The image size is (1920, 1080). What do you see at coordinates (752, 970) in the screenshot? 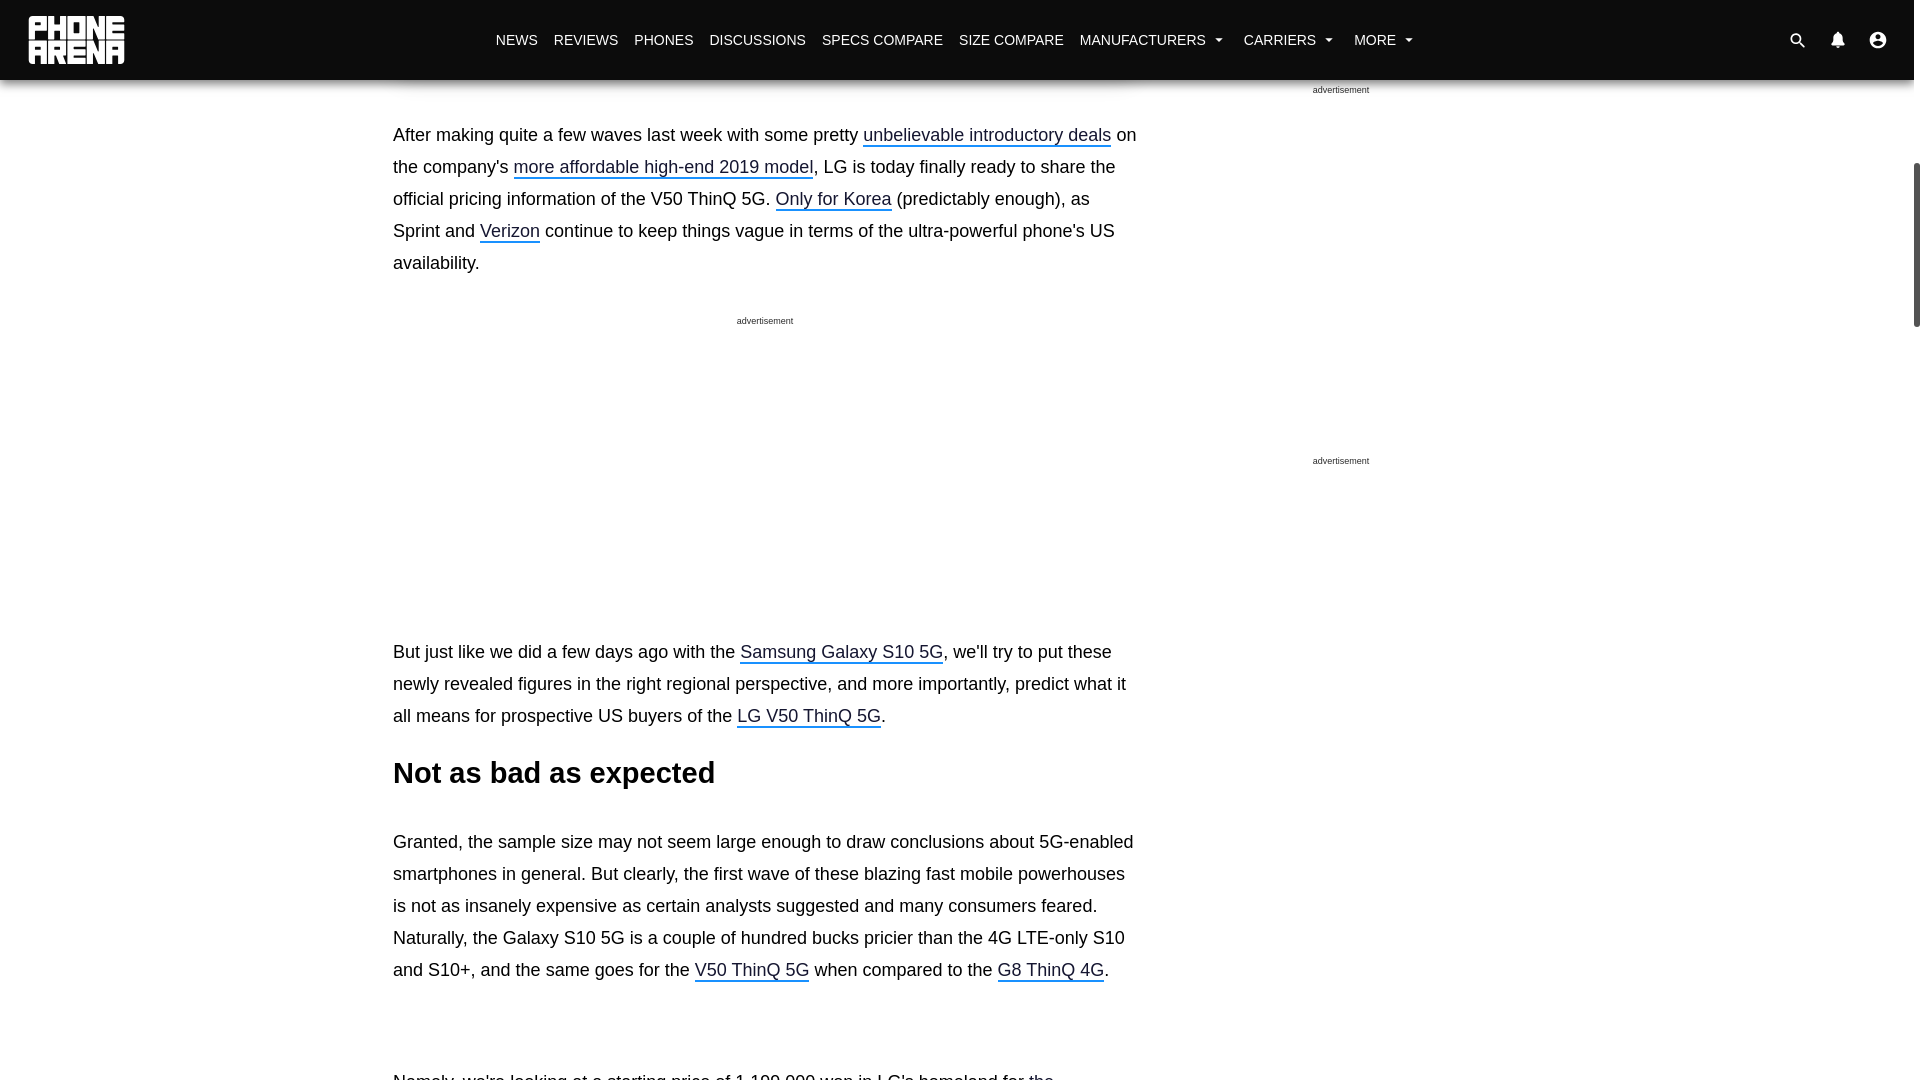
I see `LG V50 ThinQ` at bounding box center [752, 970].